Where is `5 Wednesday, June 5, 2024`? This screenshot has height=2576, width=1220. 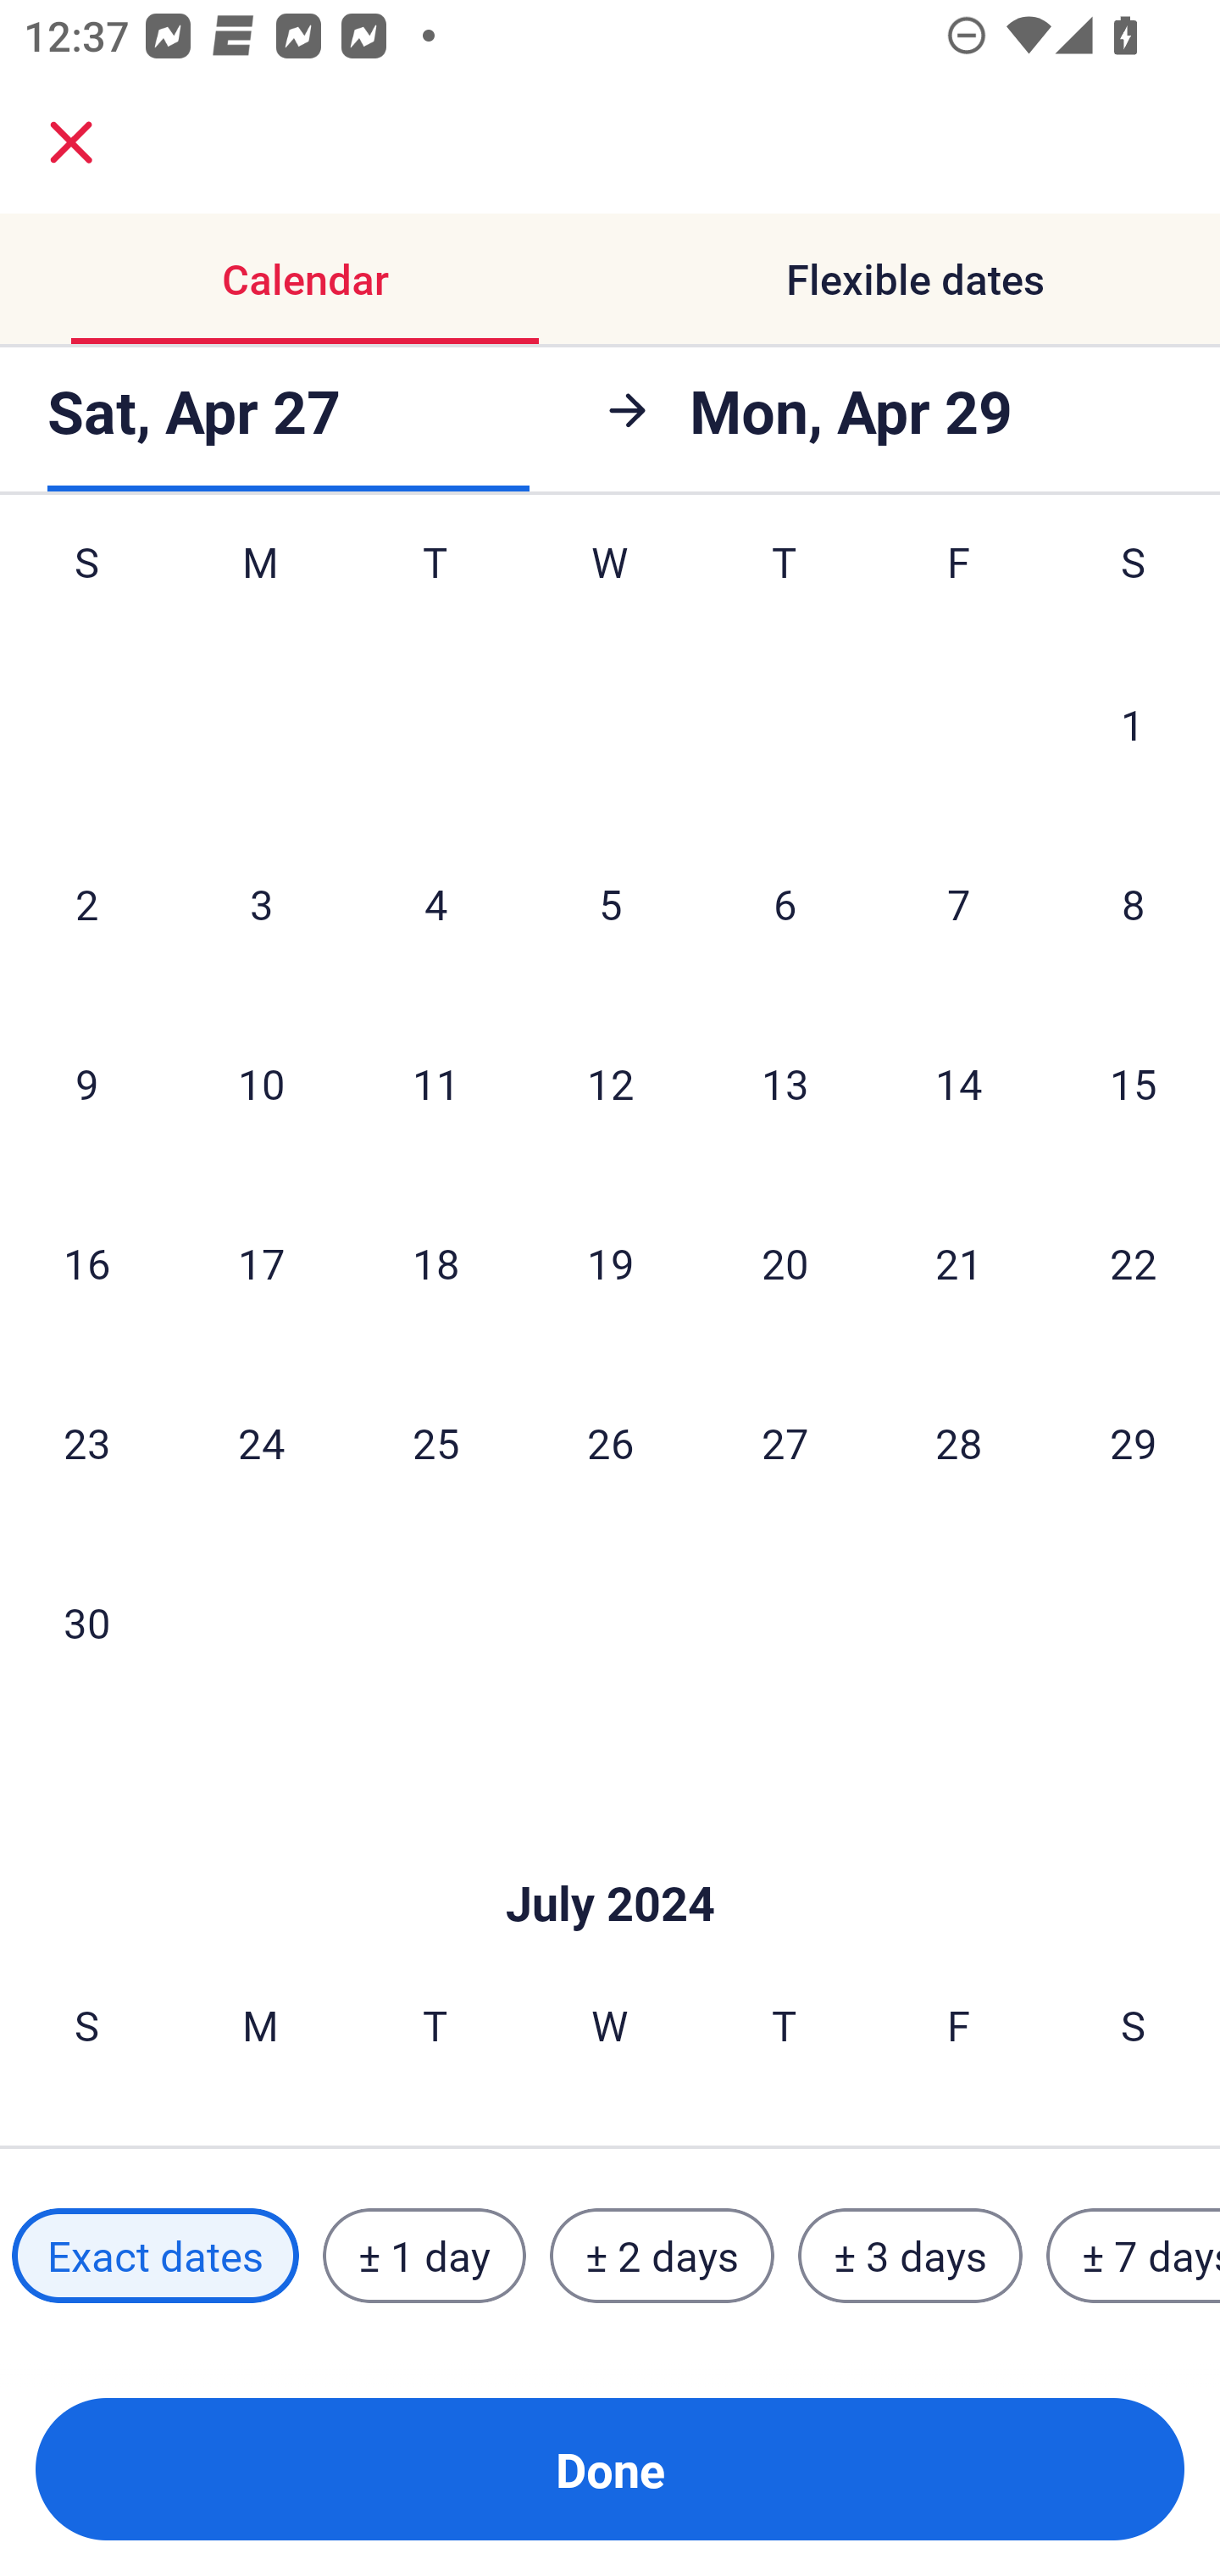
5 Wednesday, June 5, 2024 is located at coordinates (610, 903).